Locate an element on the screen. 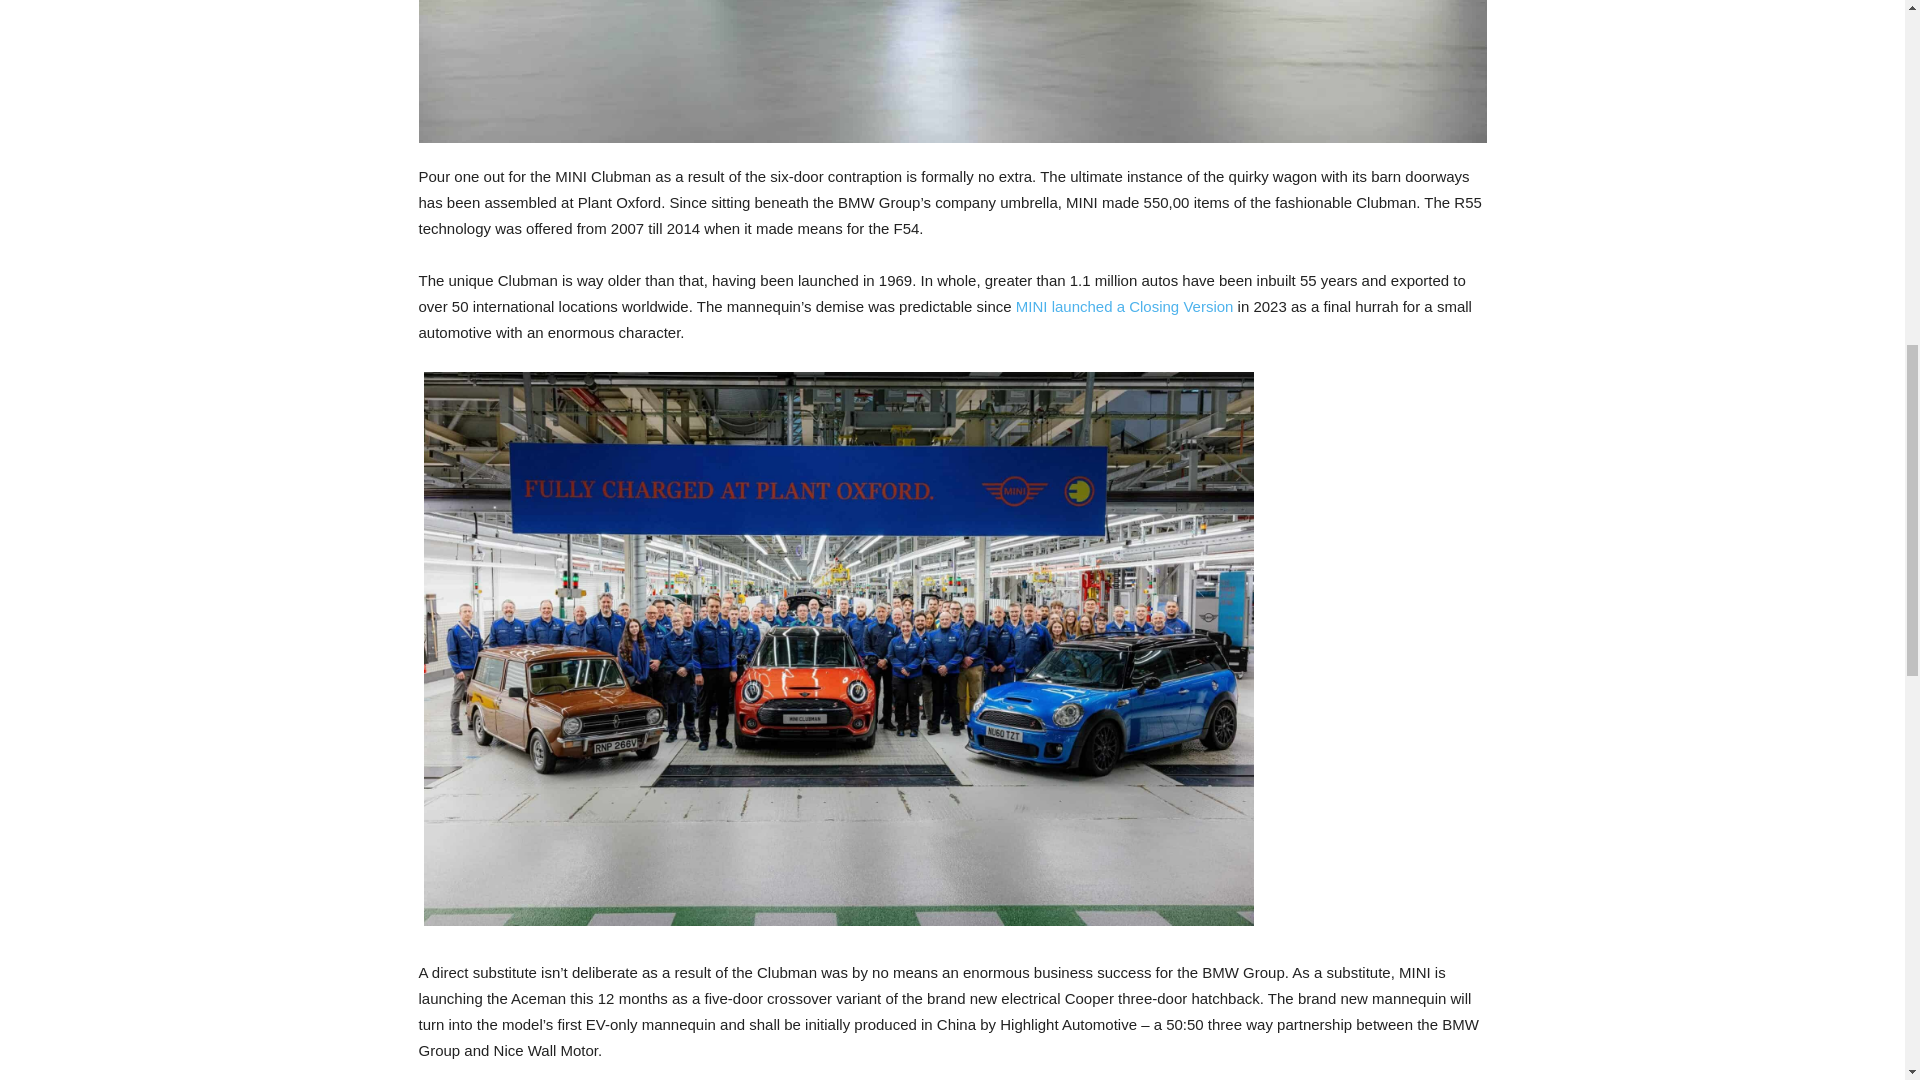 Image resolution: width=1920 pixels, height=1080 pixels. MINI launched a Closing Version is located at coordinates (1124, 306).